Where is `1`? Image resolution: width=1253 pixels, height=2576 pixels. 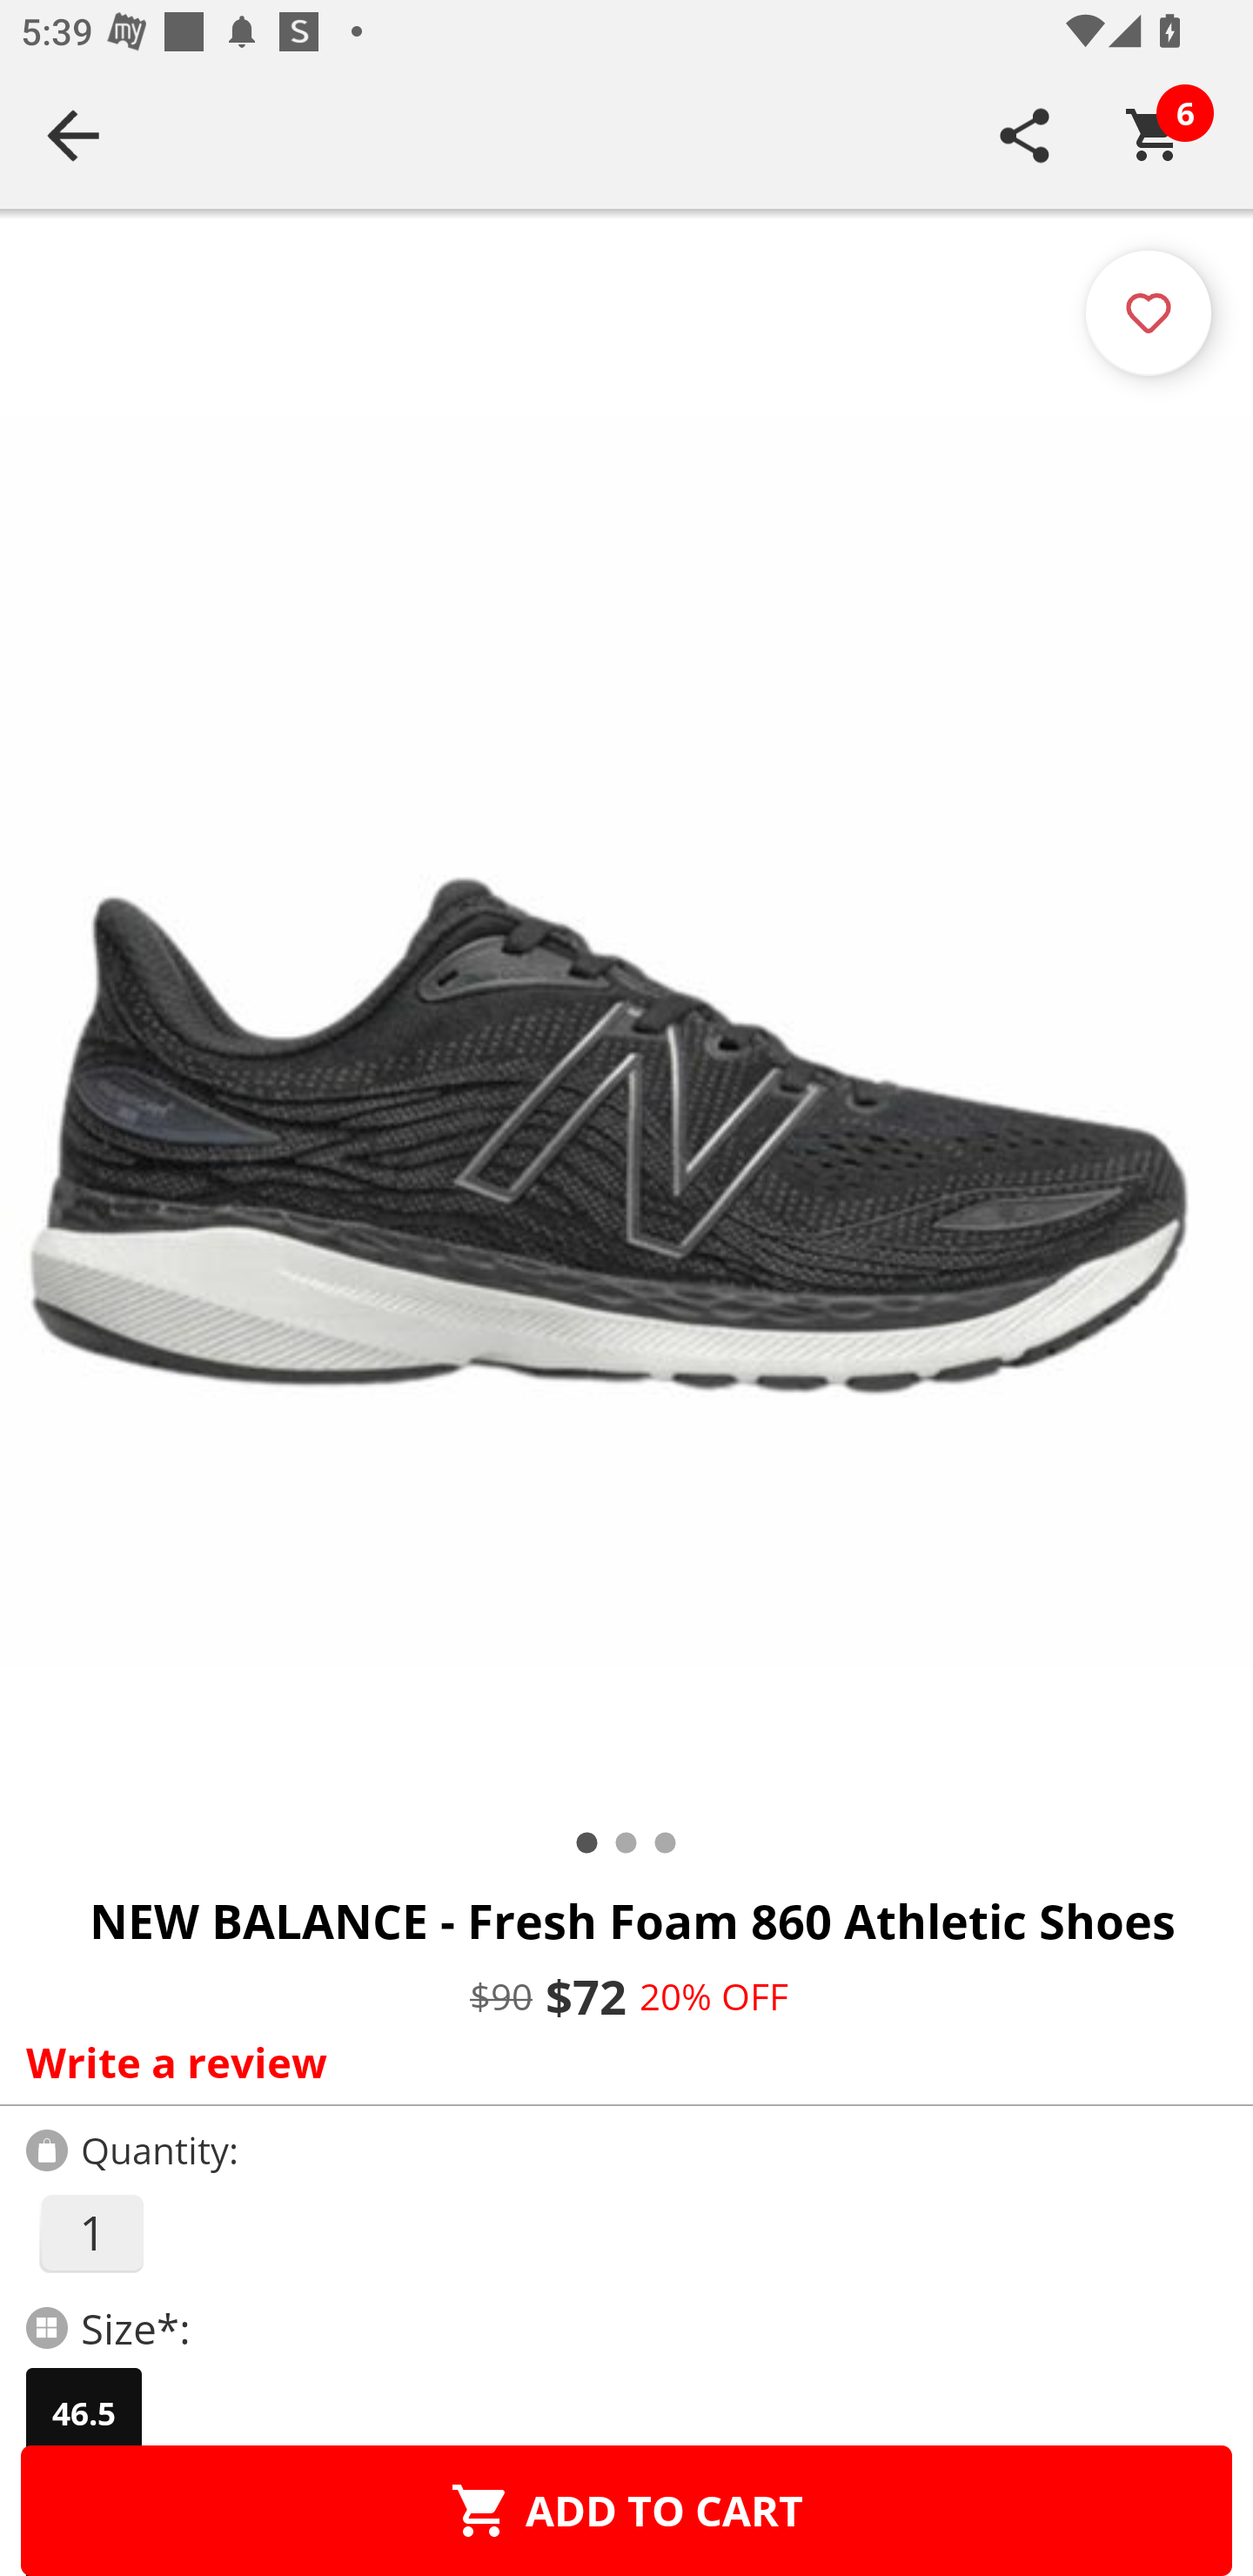 1 is located at coordinates (90, 2233).